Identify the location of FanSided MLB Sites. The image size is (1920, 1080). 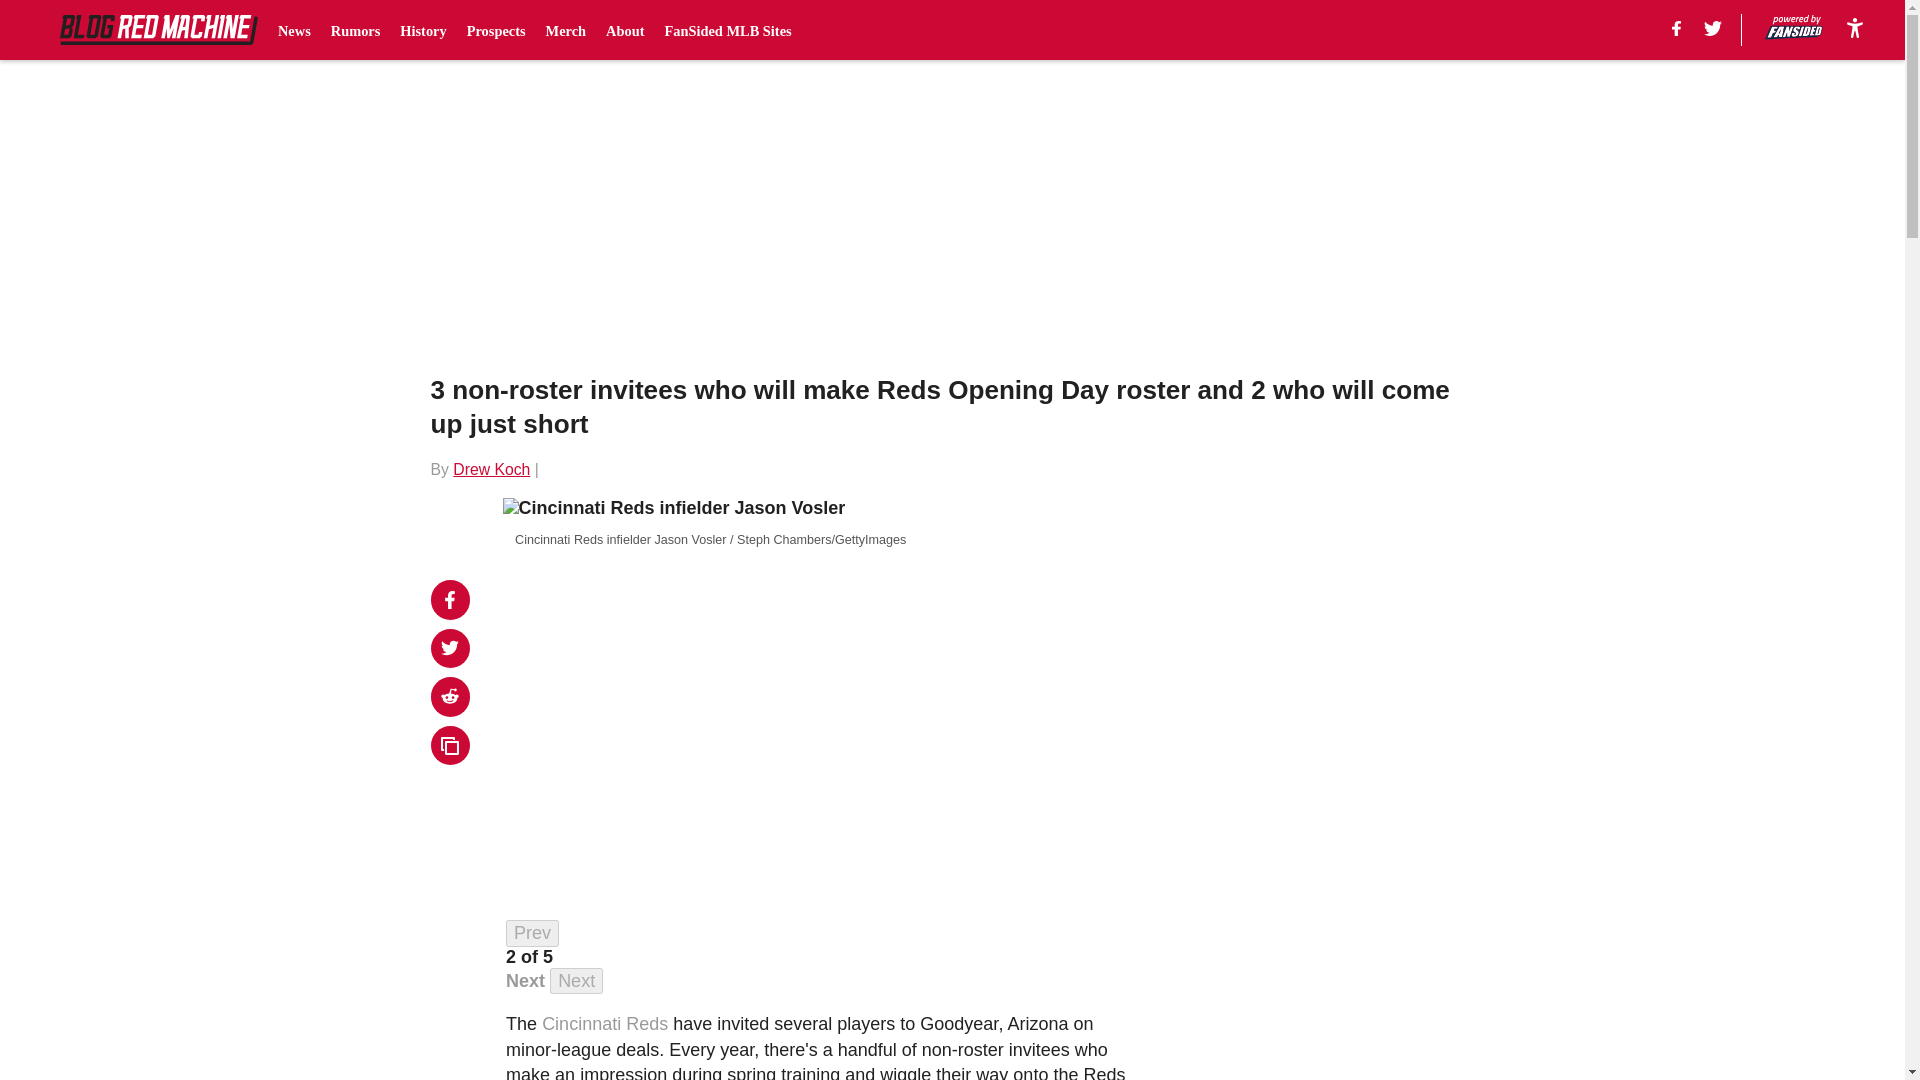
(728, 30).